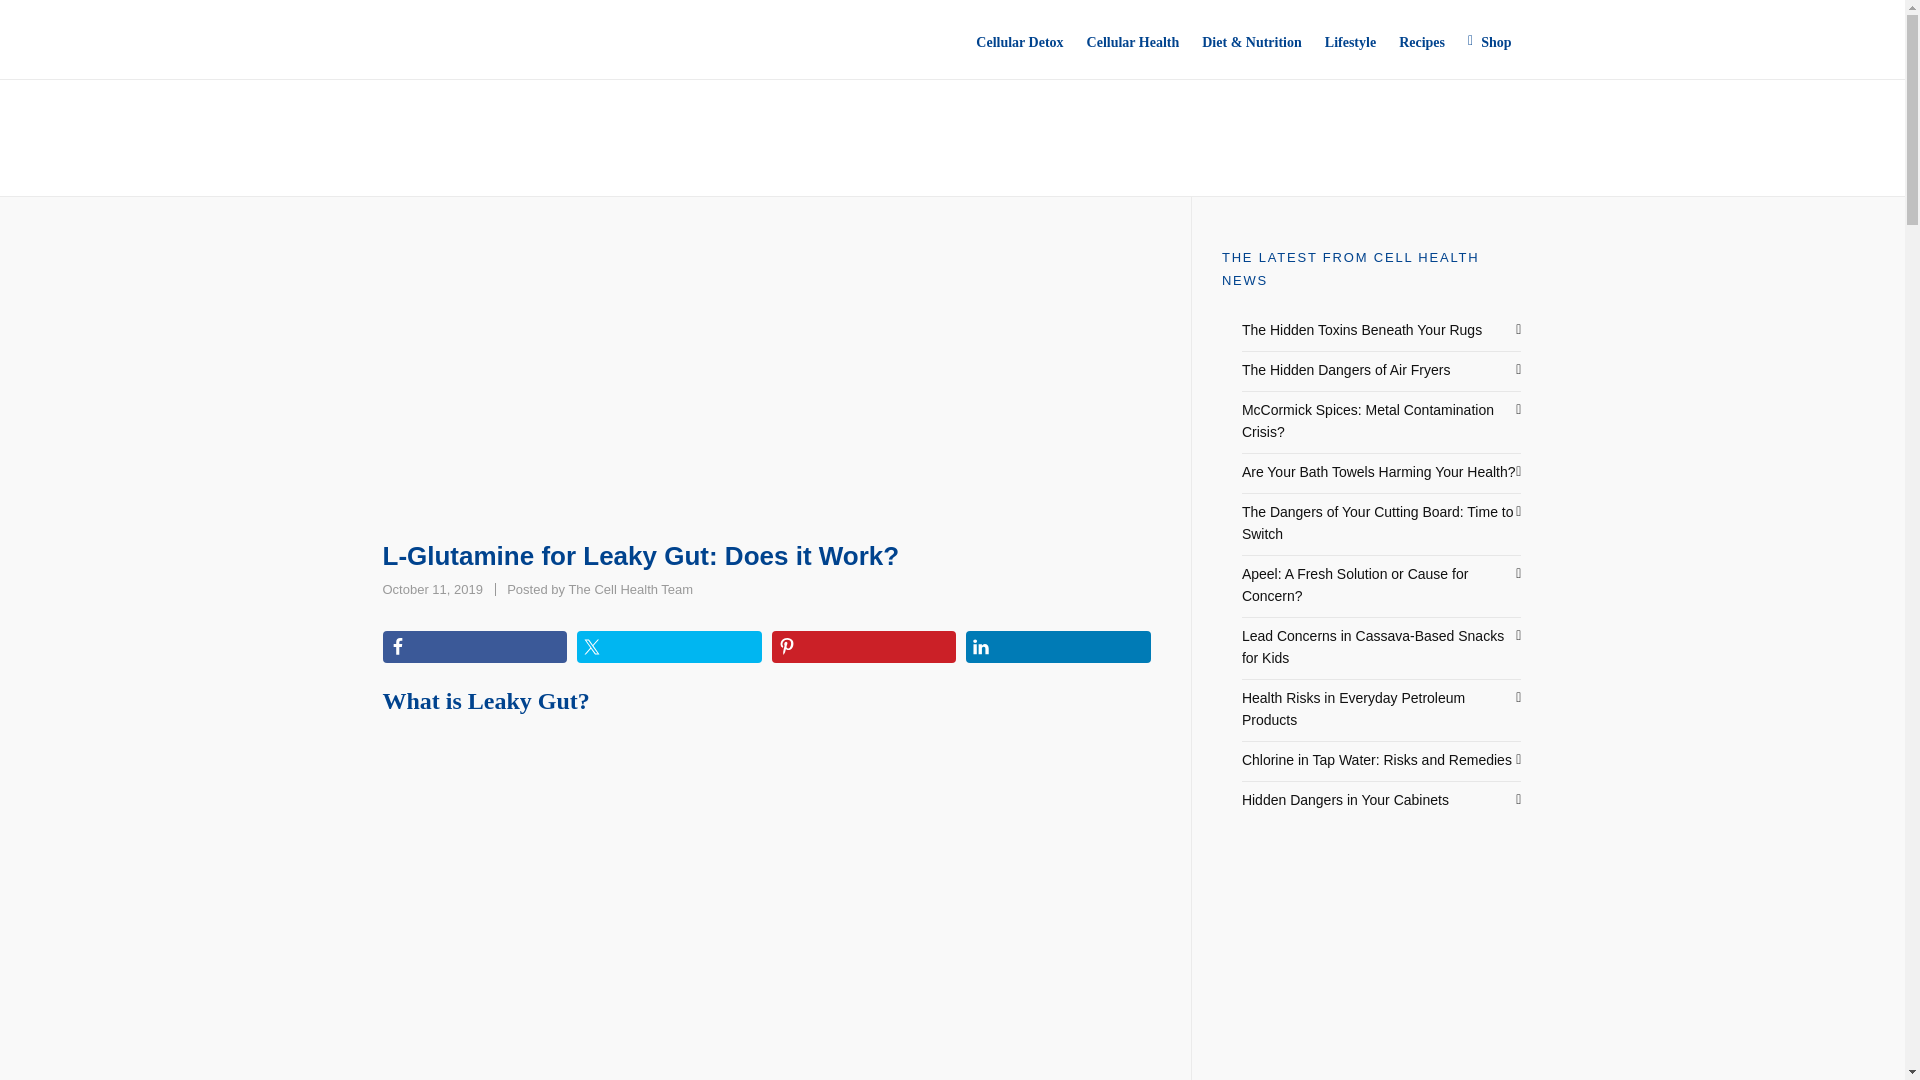 This screenshot has width=1920, height=1080. Describe the element at coordinates (630, 590) in the screenshot. I see `Share on LinkedIn` at that location.